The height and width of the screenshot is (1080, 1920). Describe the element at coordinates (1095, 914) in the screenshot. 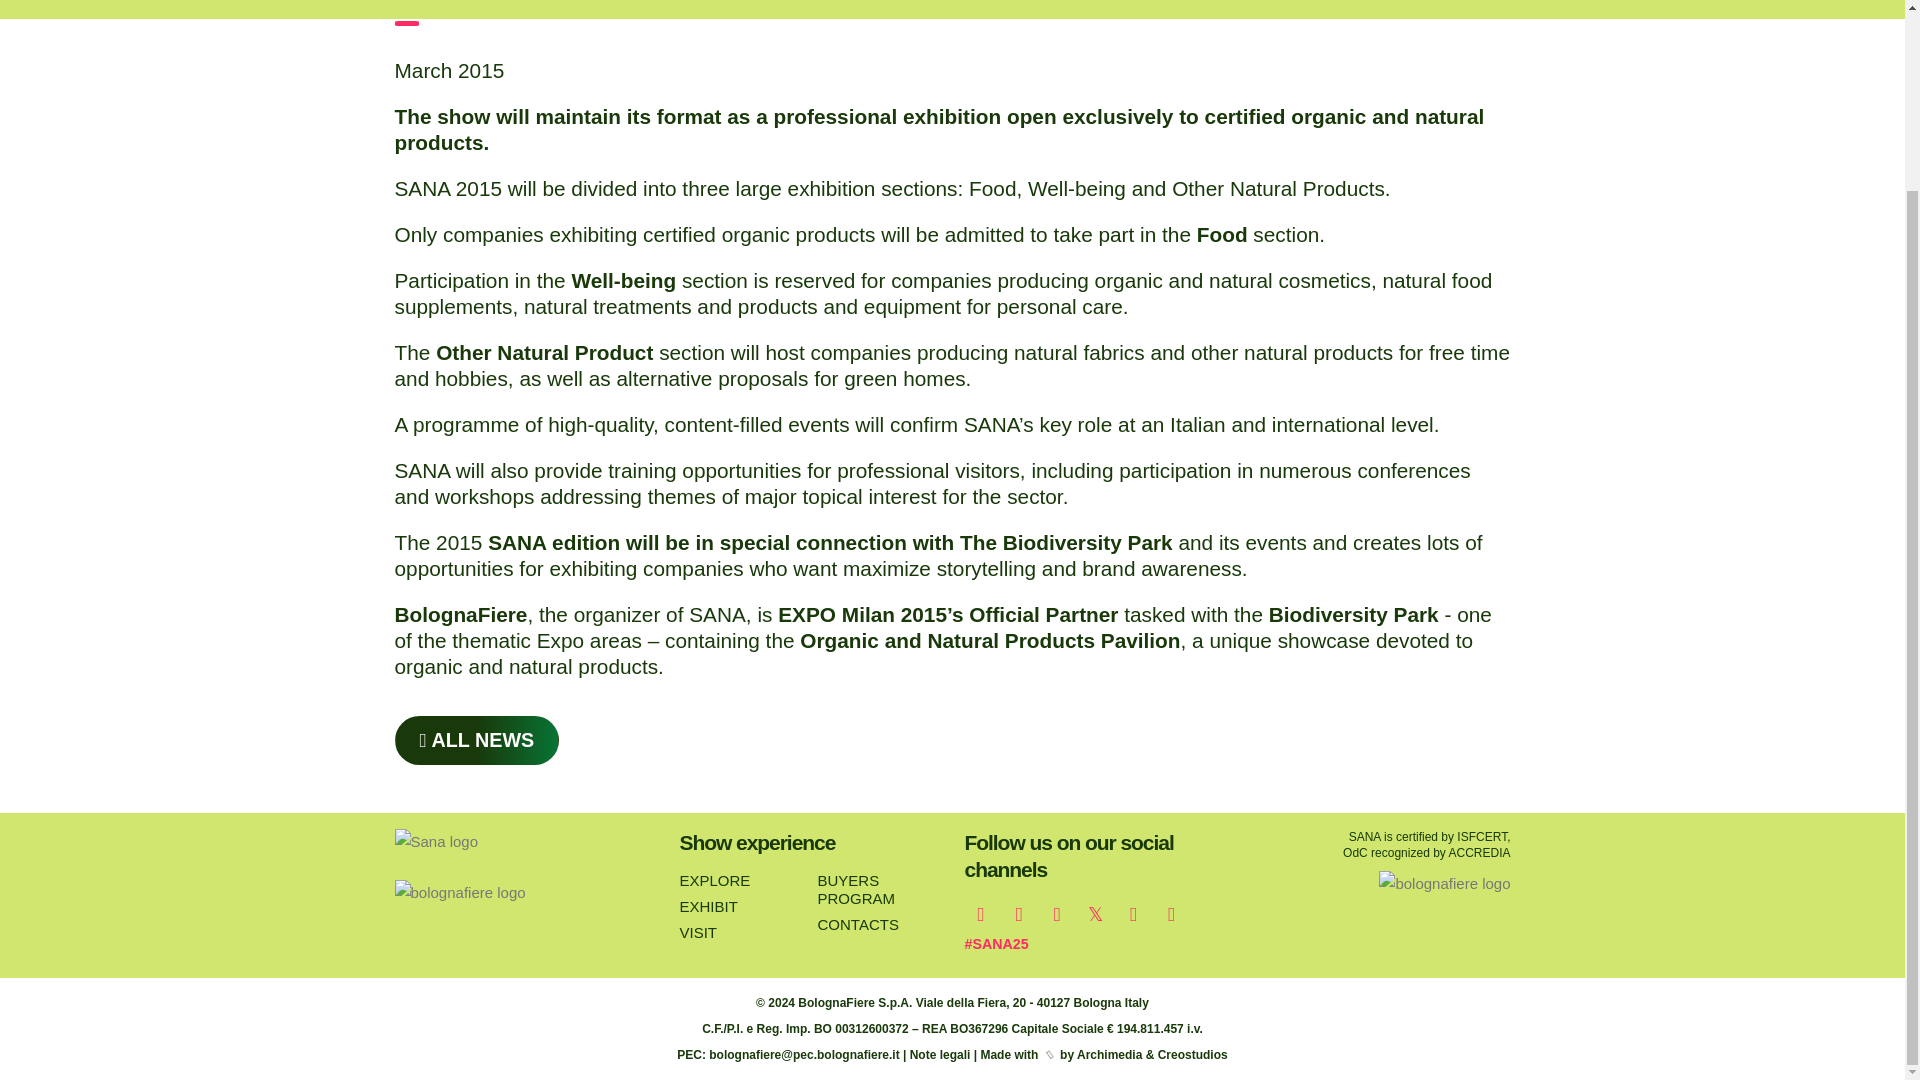

I see `Twitter` at that location.